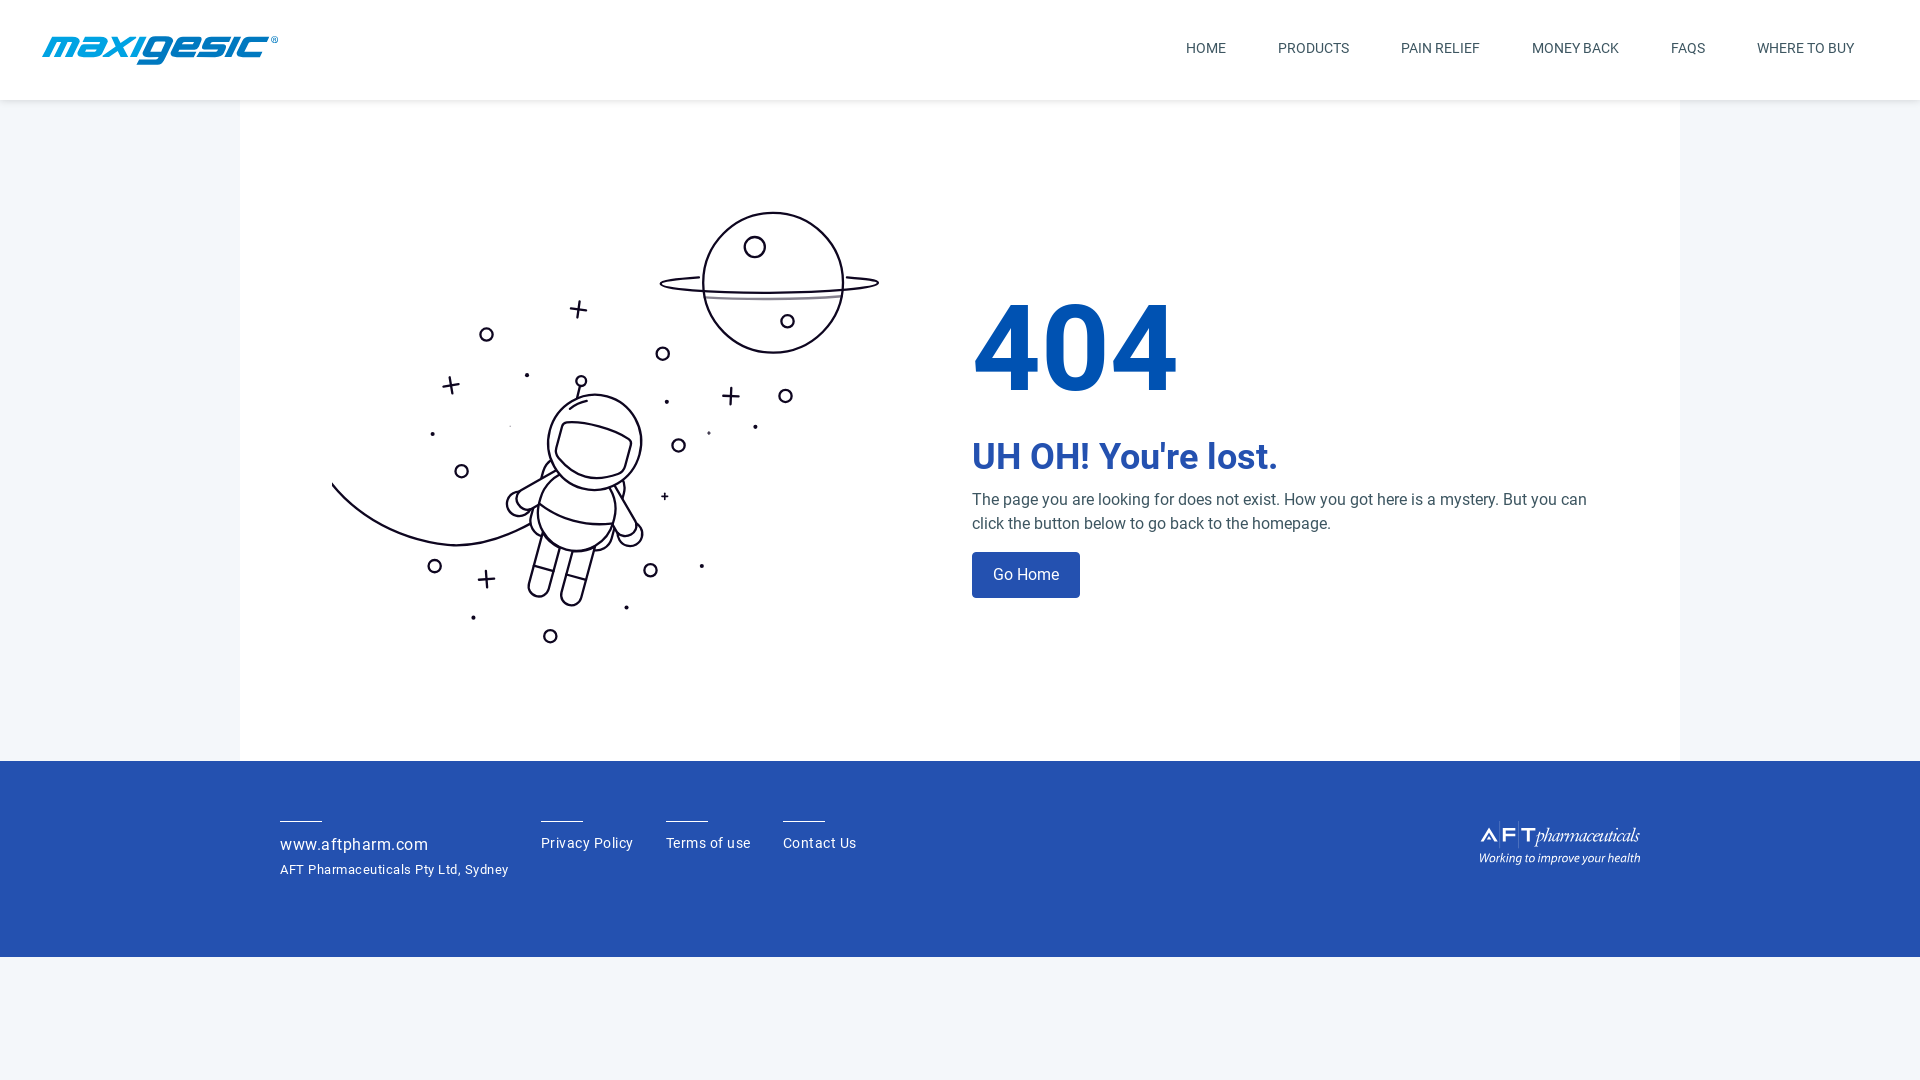 This screenshot has width=1920, height=1080. I want to click on Contact Us, so click(819, 838).